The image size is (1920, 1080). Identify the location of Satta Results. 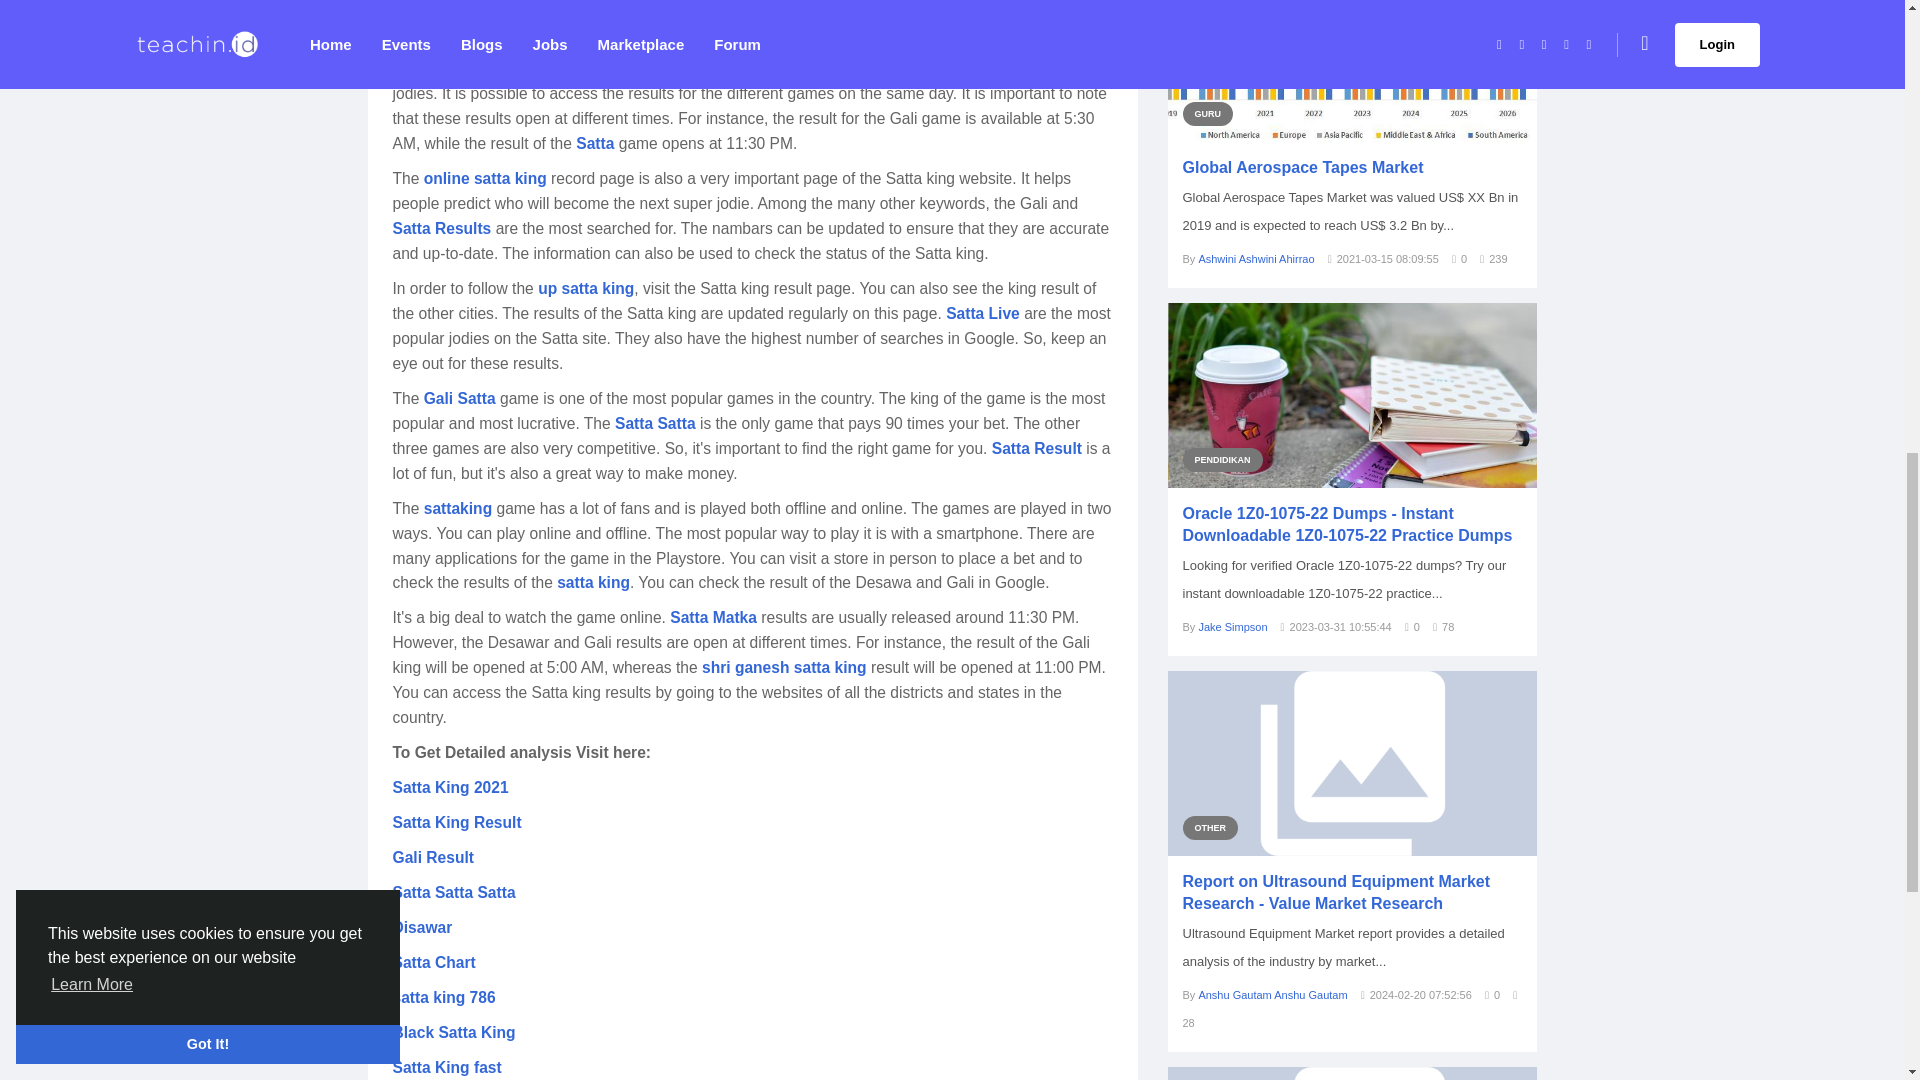
(441, 229).